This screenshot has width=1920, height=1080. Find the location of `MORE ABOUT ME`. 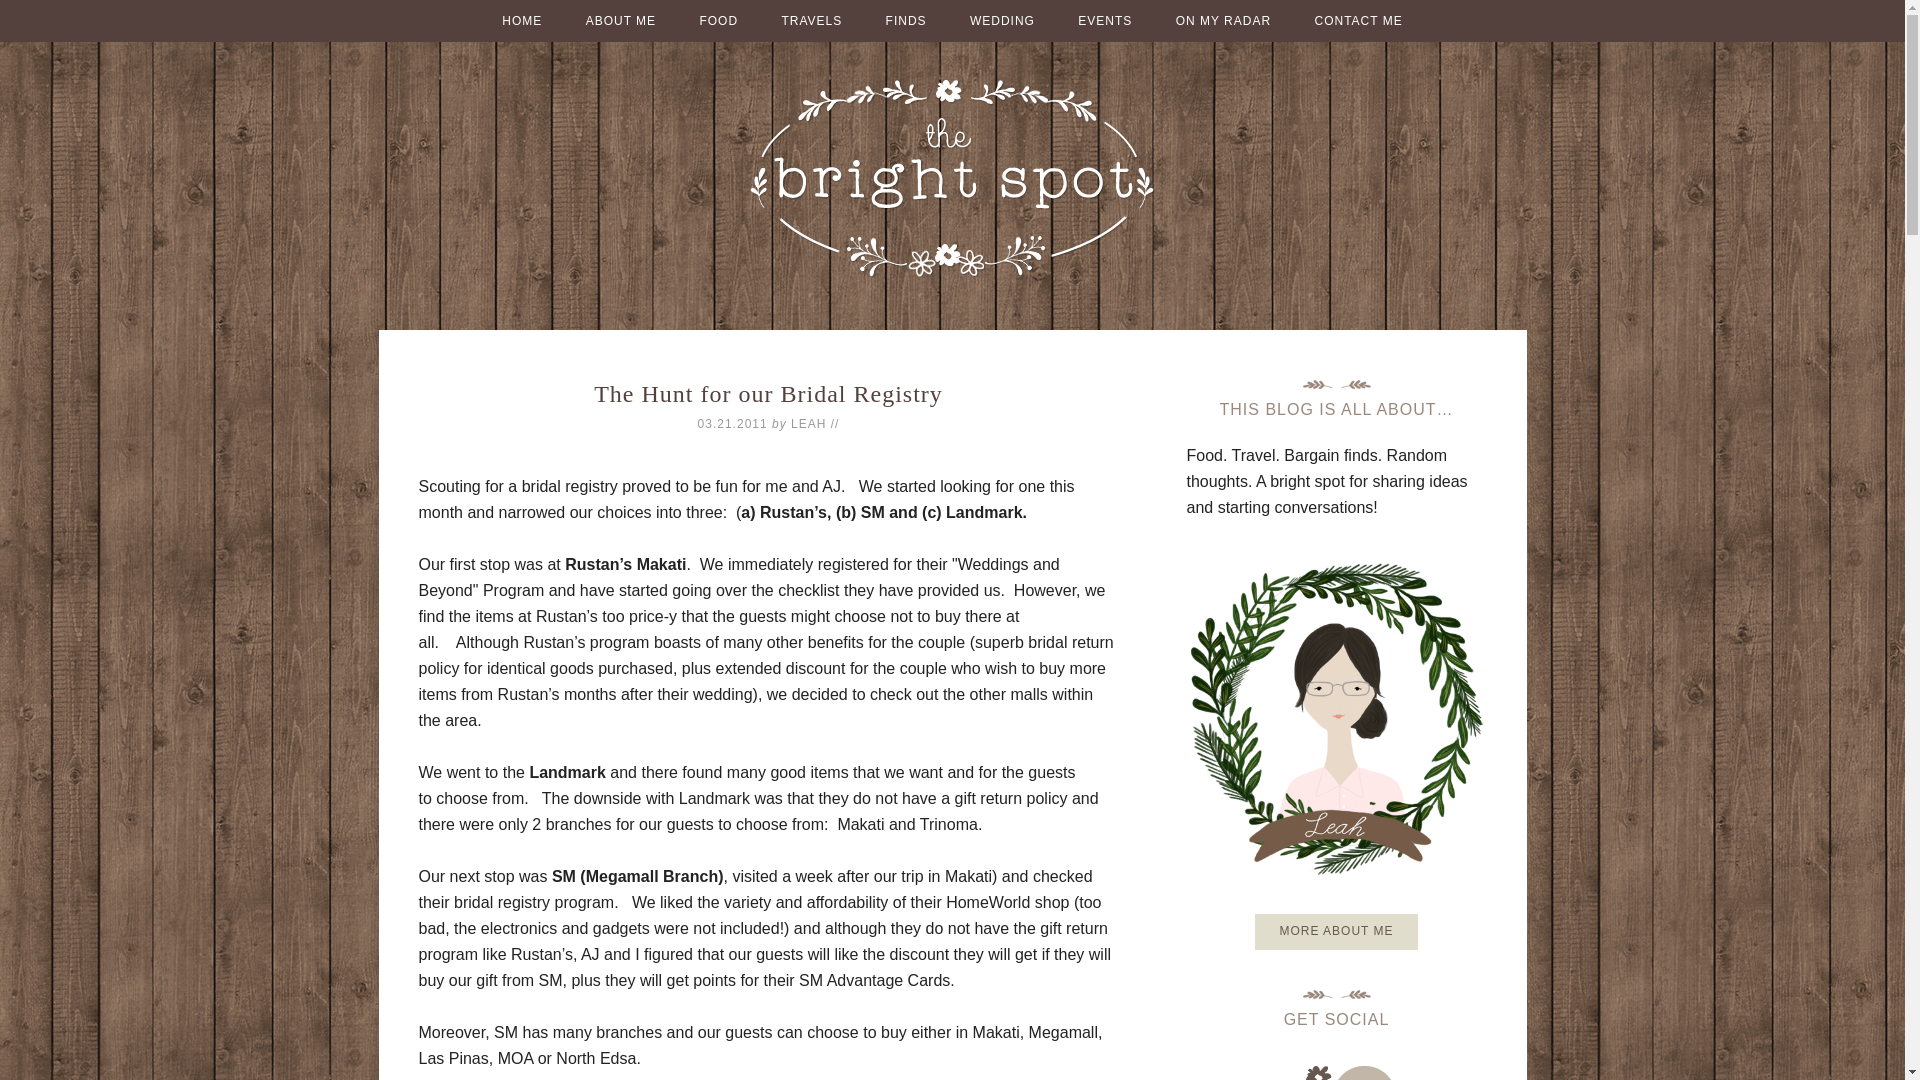

MORE ABOUT ME is located at coordinates (1336, 932).